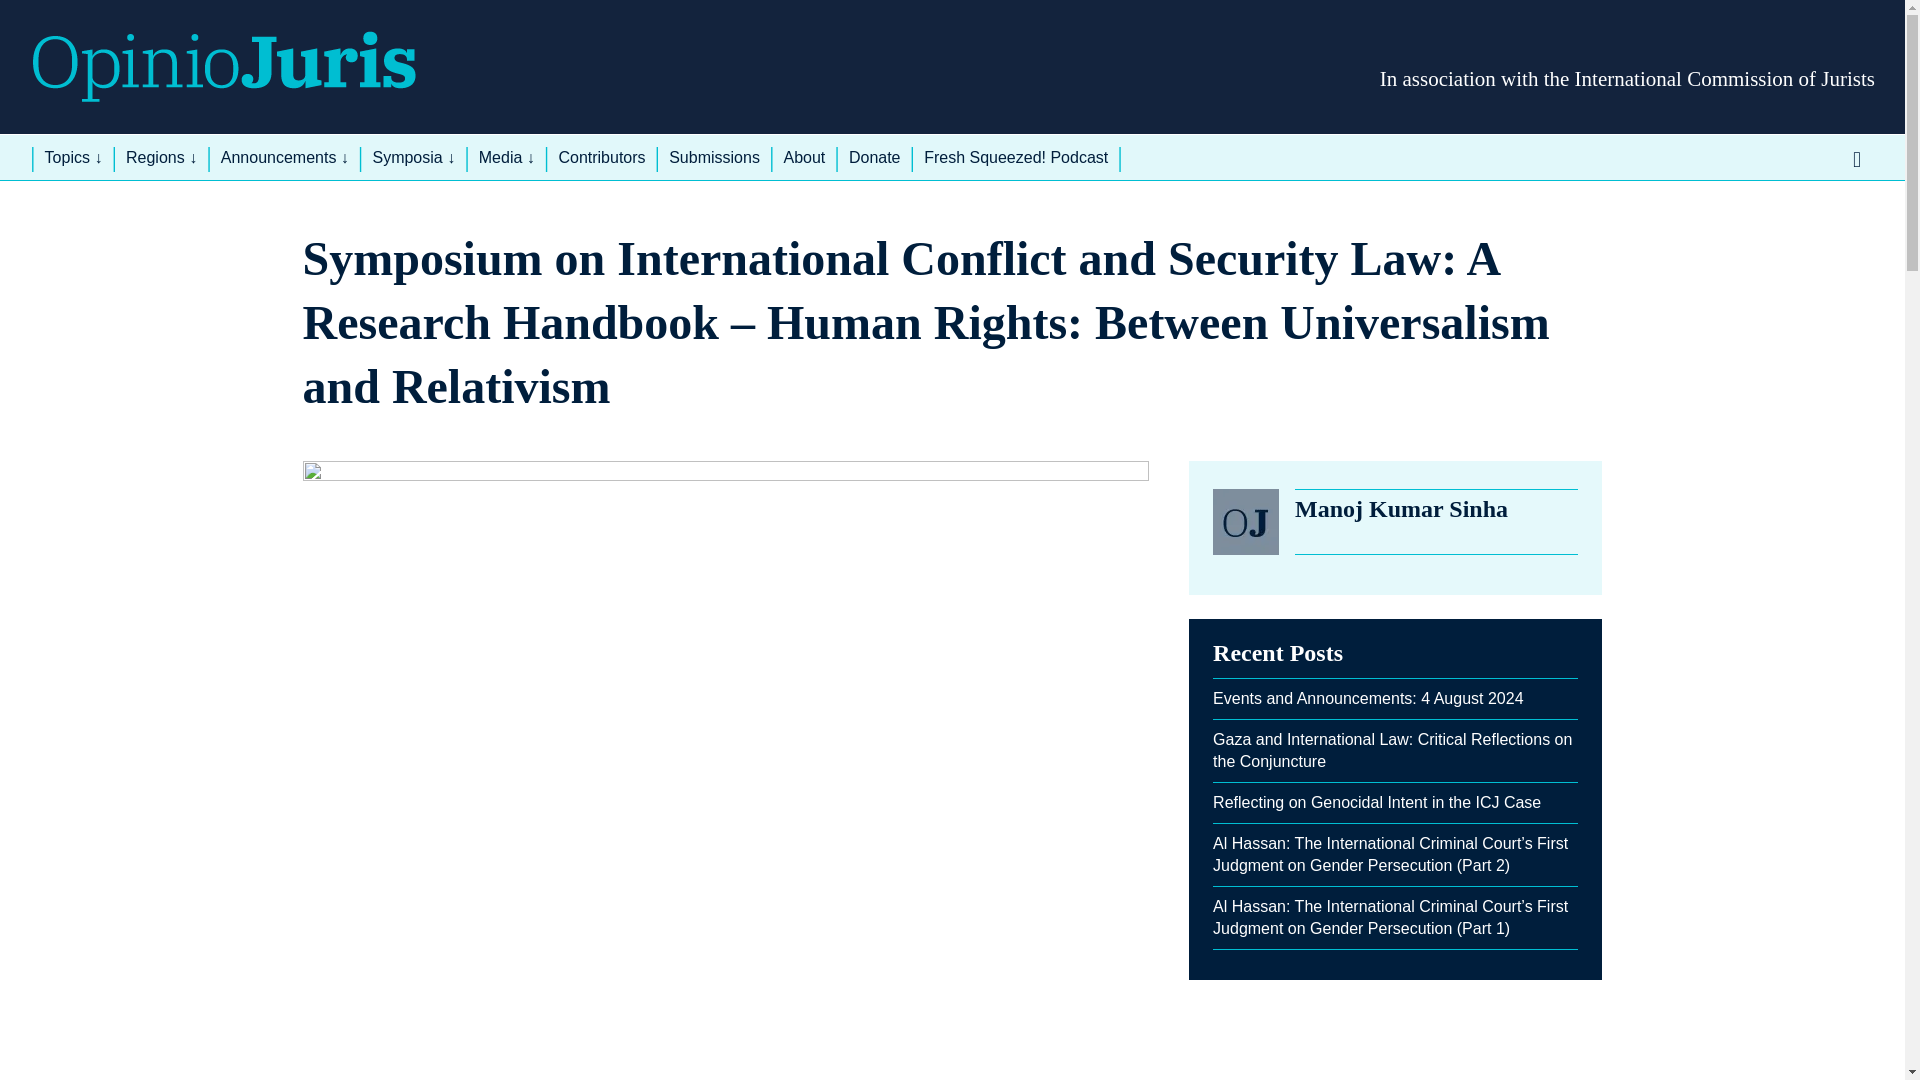 This screenshot has height=1080, width=1920. Describe the element at coordinates (1628, 78) in the screenshot. I see `In association with the International Commission of Jurists` at that location.